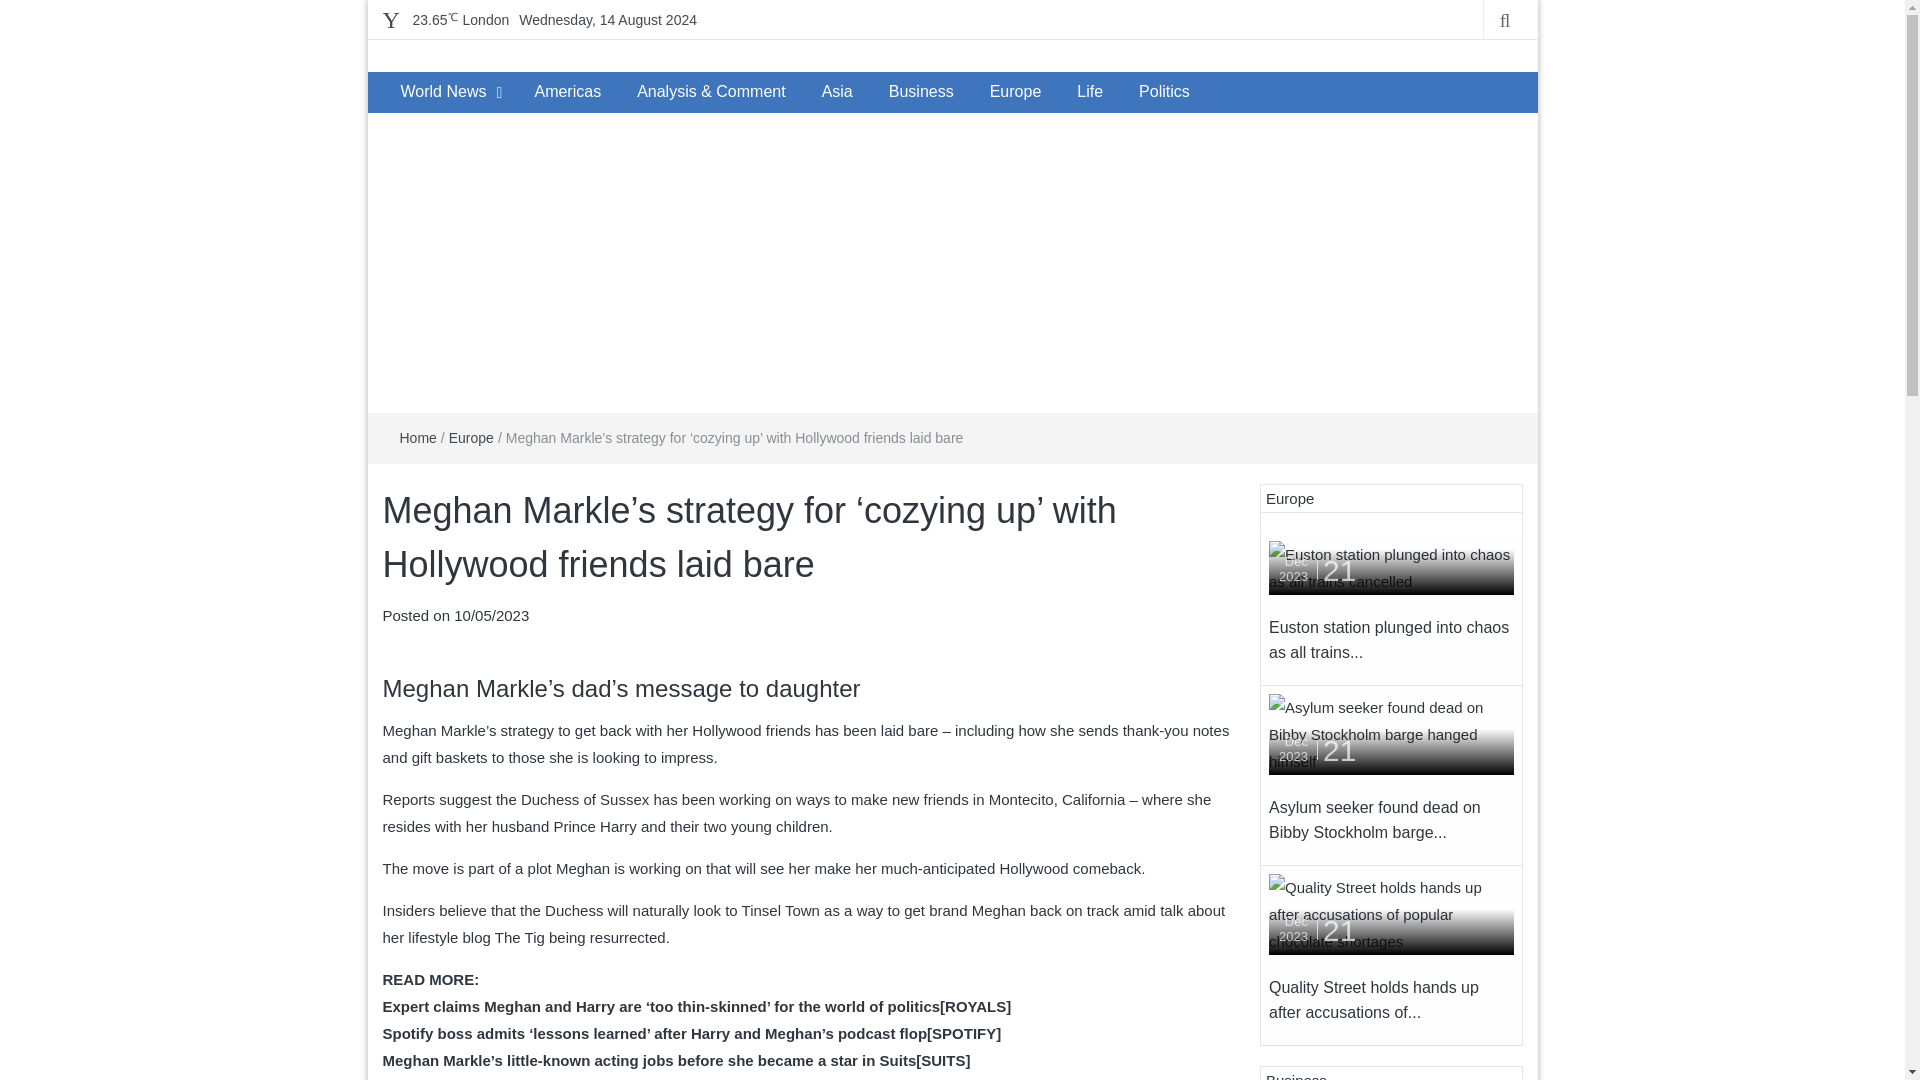 This screenshot has height=1080, width=1920. Describe the element at coordinates (567, 92) in the screenshot. I see `Americas` at that location.